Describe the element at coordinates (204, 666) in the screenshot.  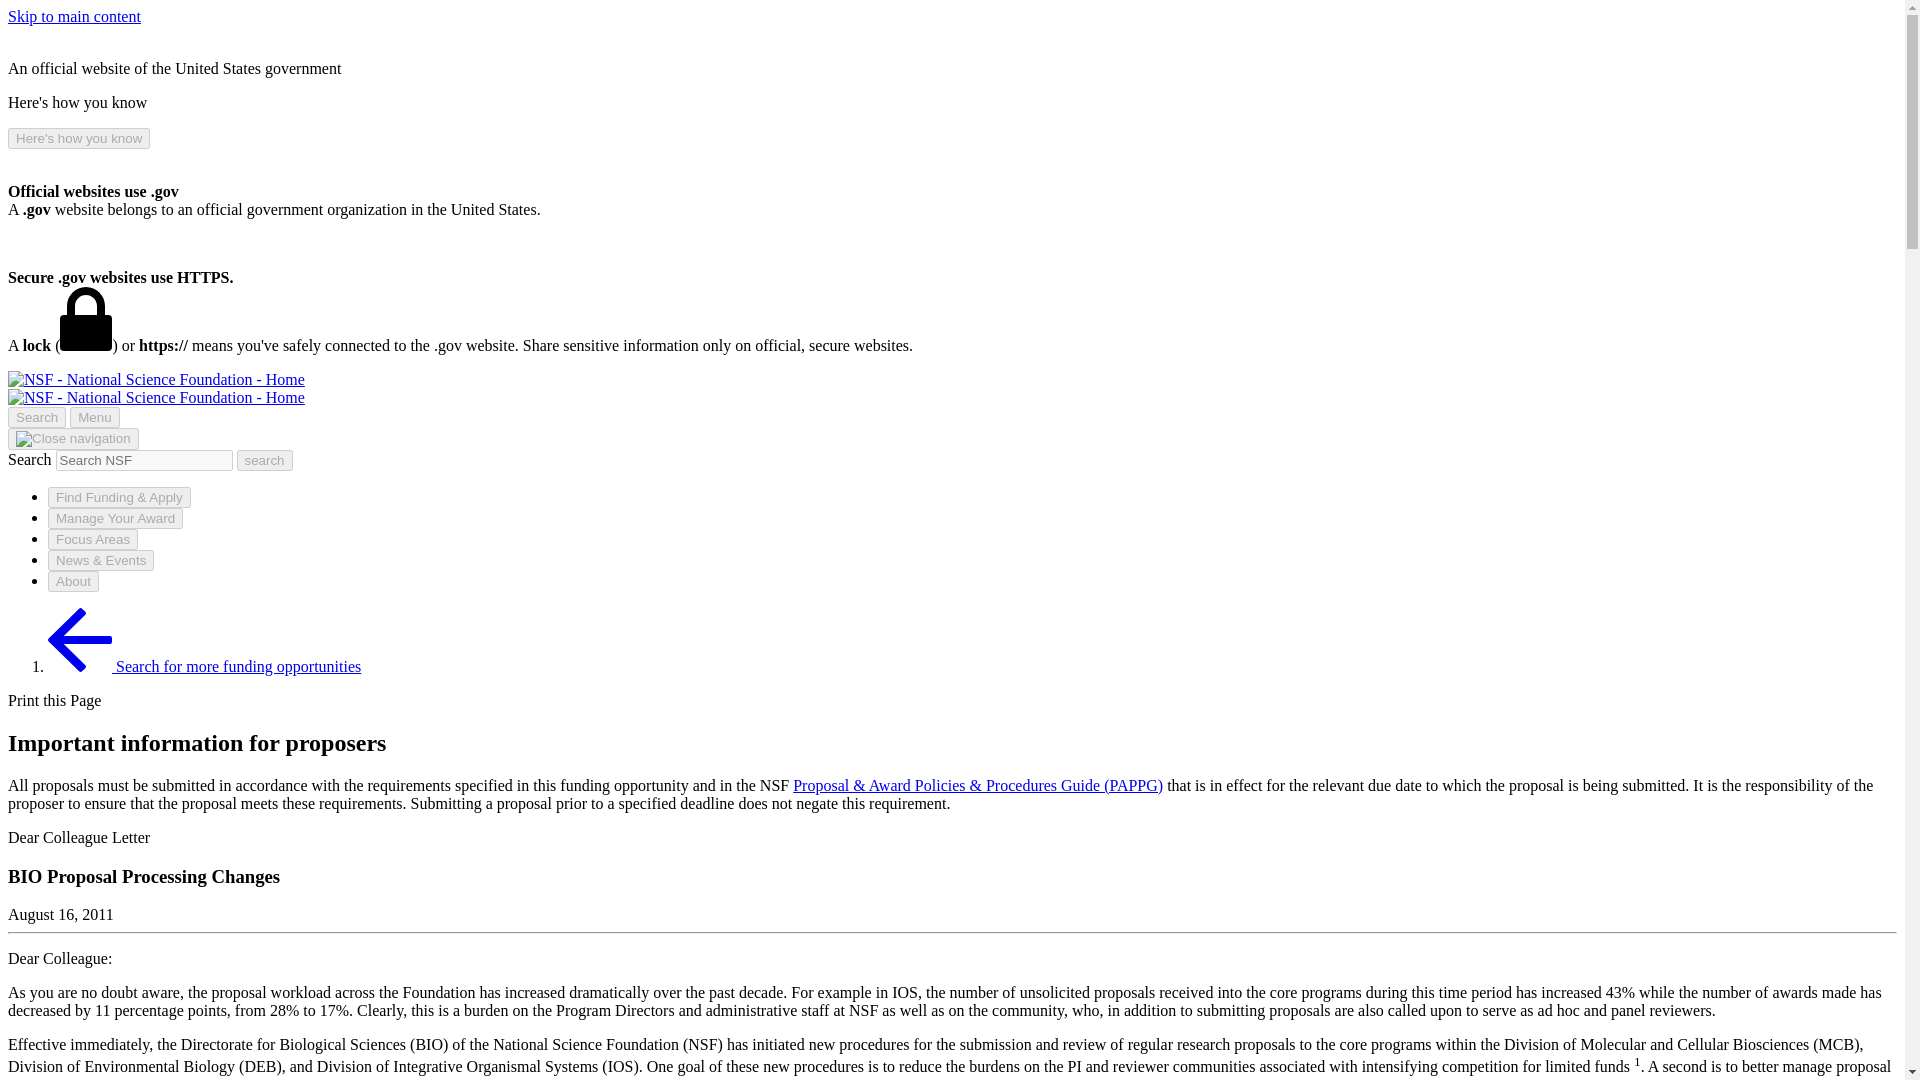
I see `arrow-left Search for more funding opportunities` at that location.